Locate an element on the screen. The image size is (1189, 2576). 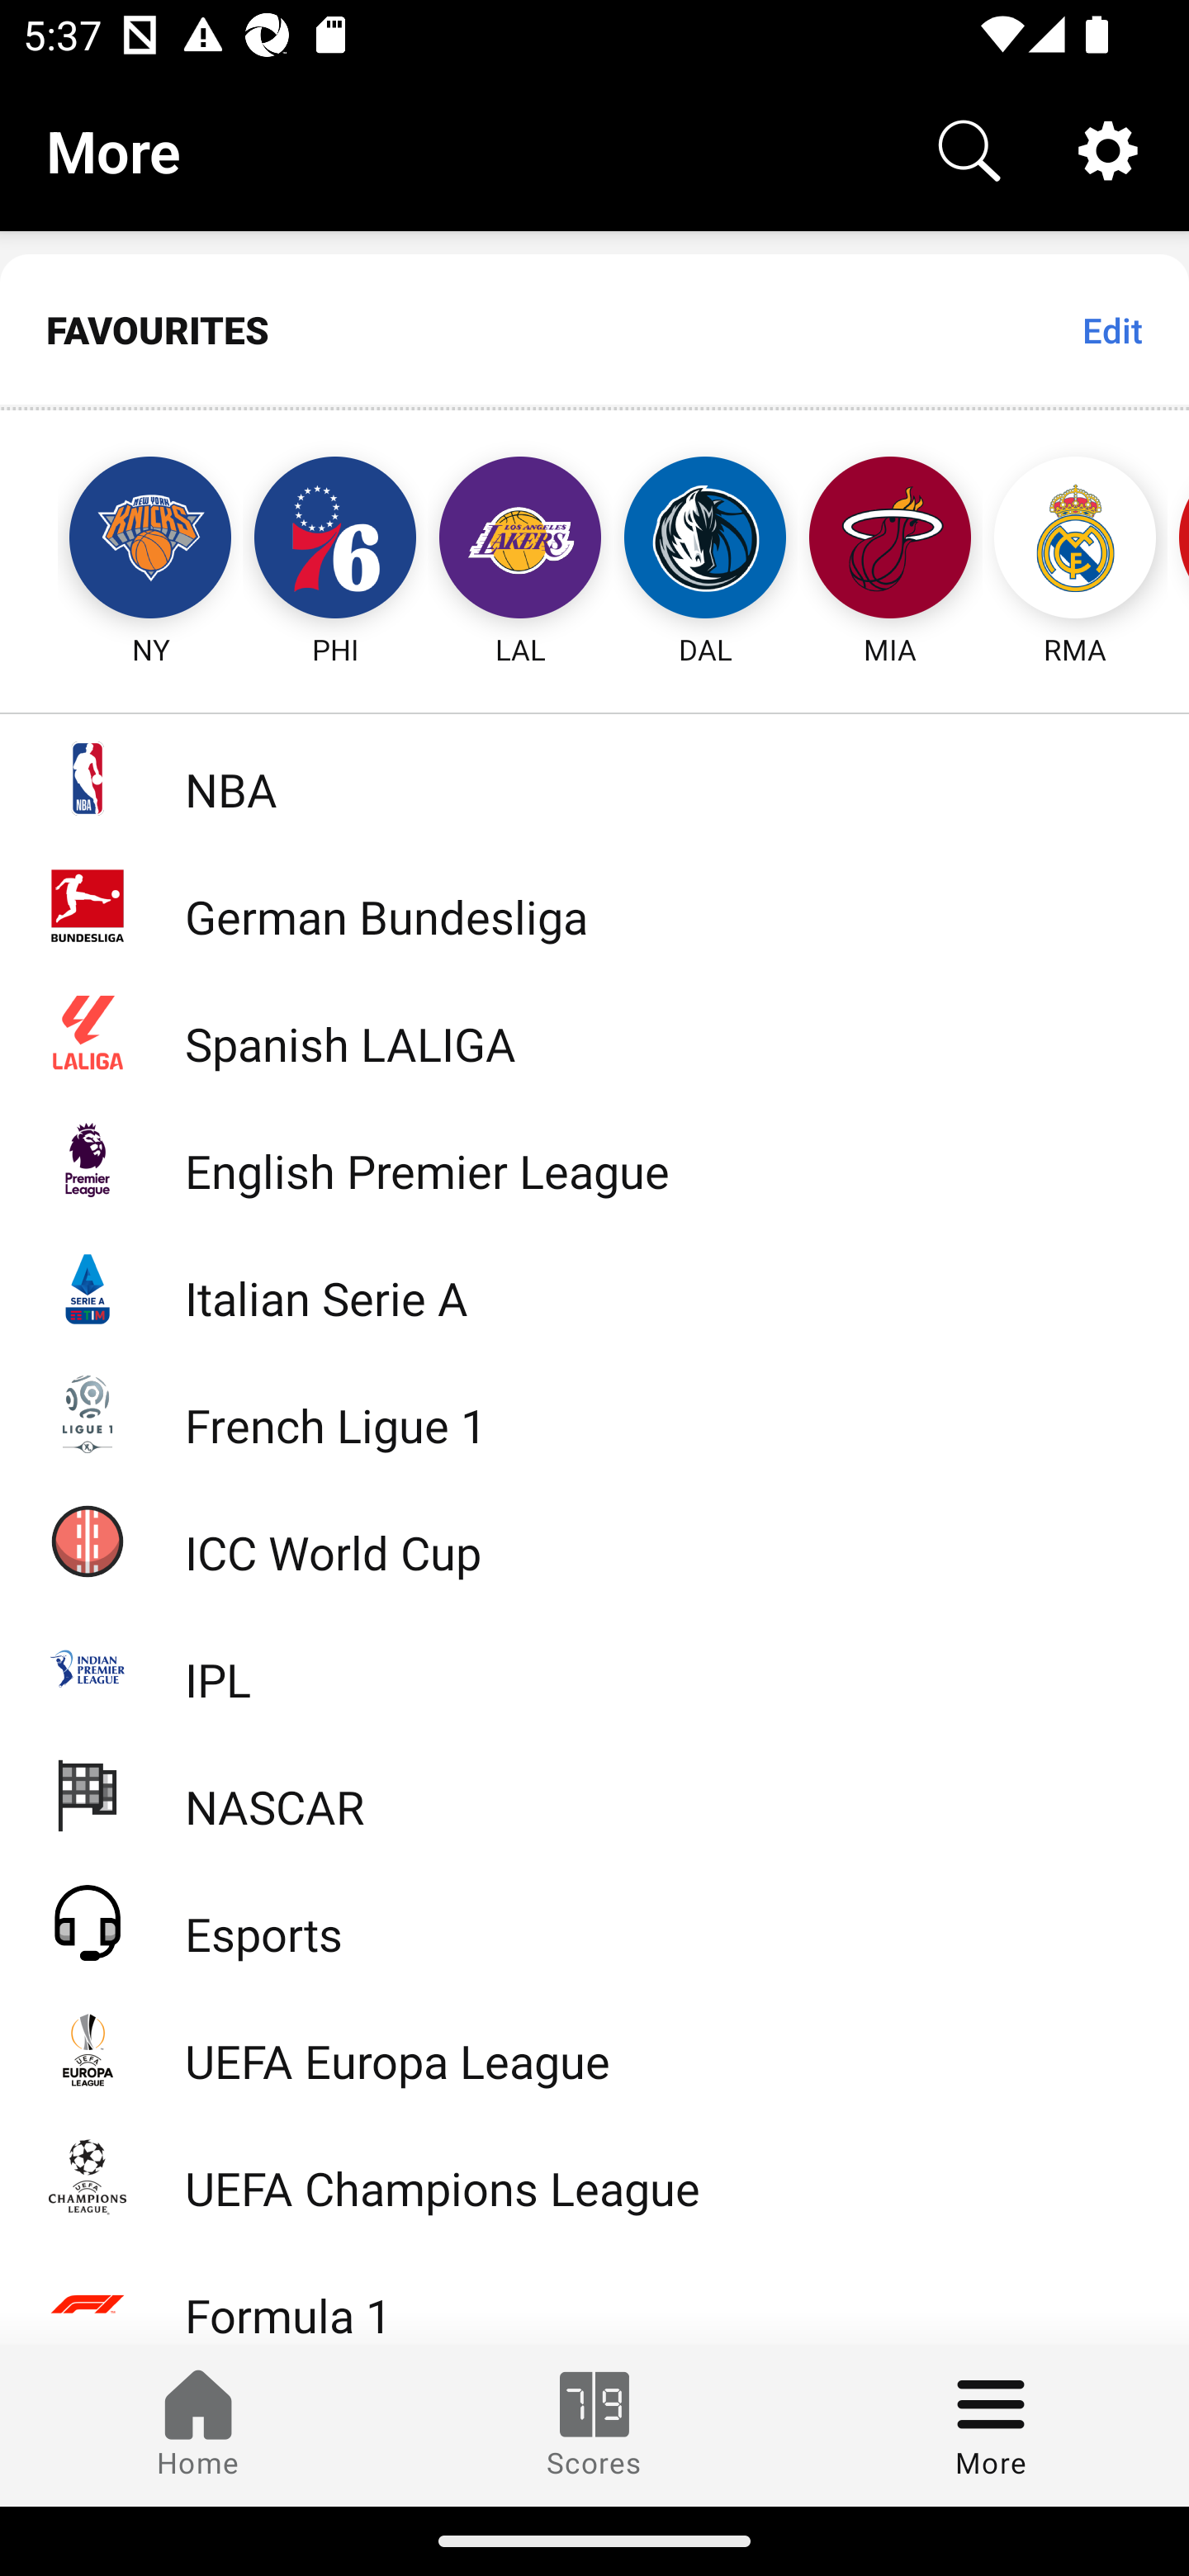
DAL Dallas Mavericks is located at coordinates (705, 540).